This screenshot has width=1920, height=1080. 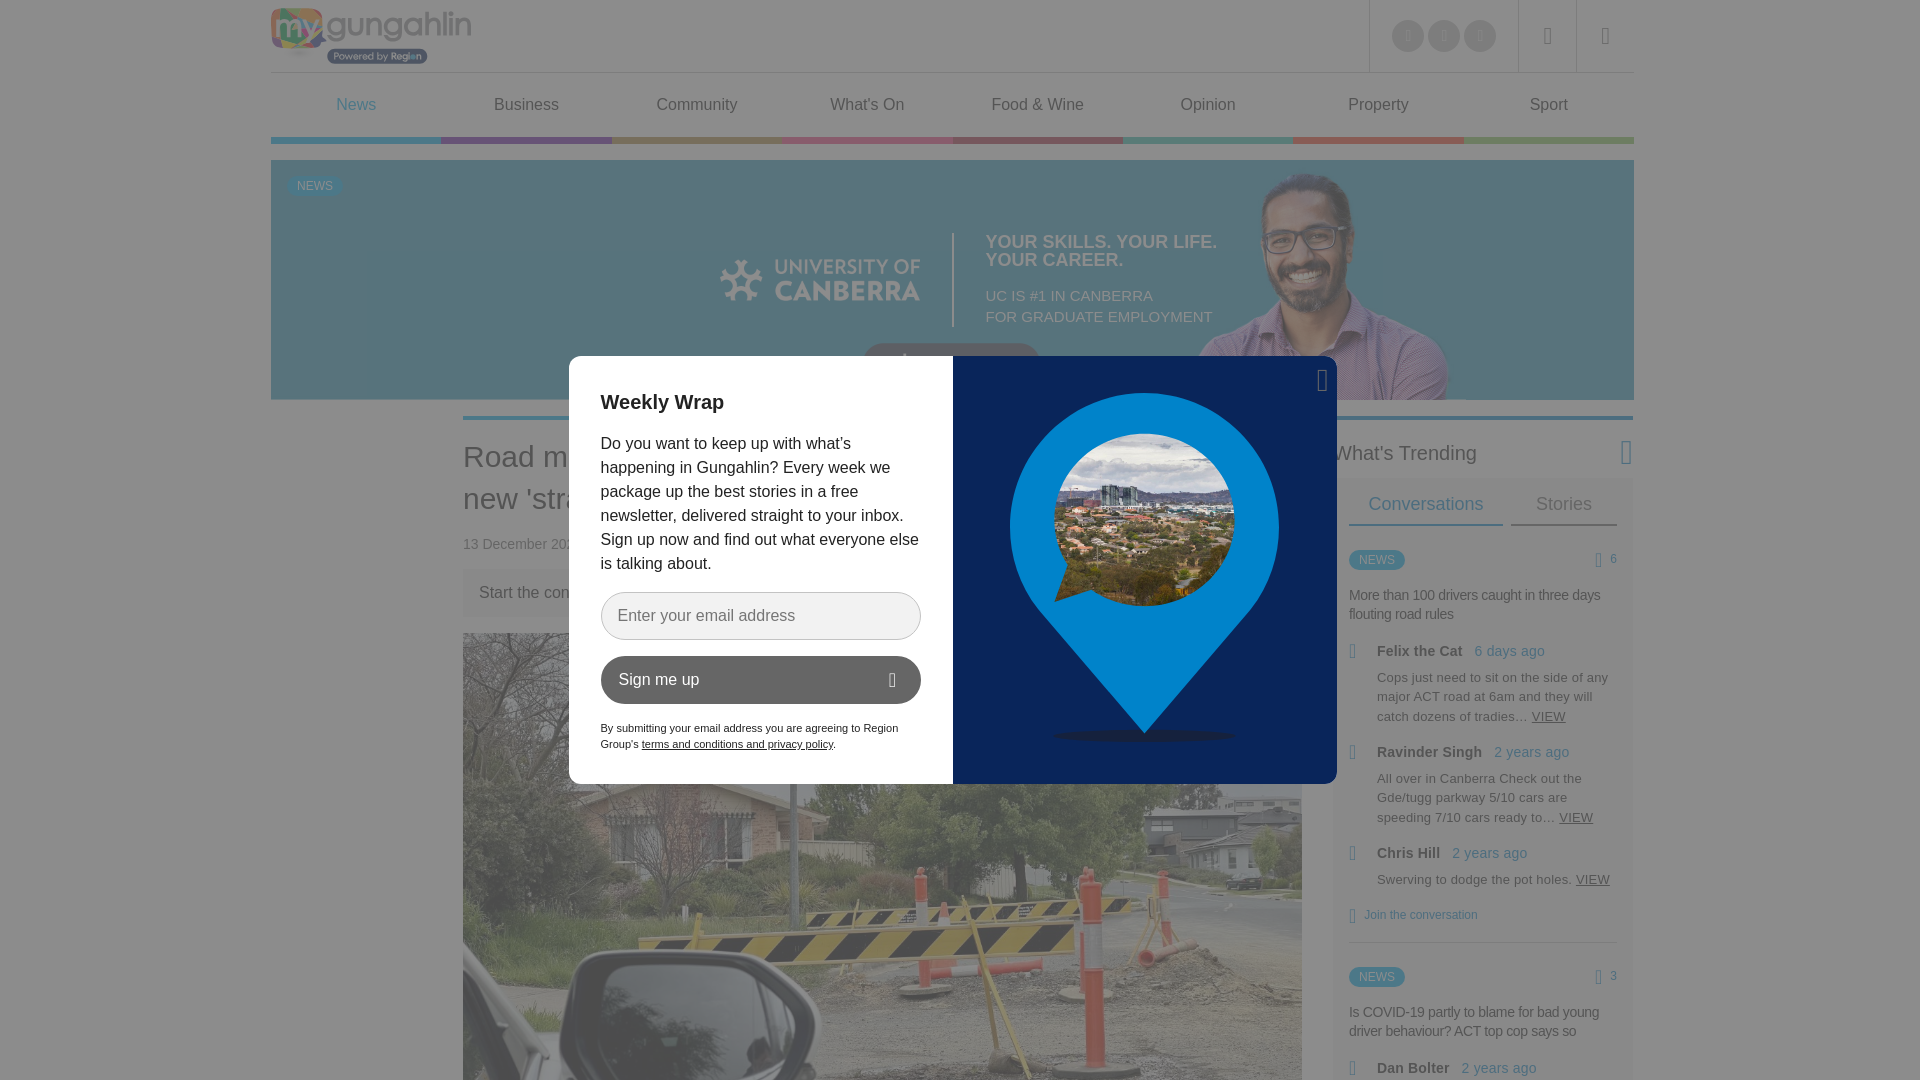 I want to click on Business, so click(x=526, y=108).